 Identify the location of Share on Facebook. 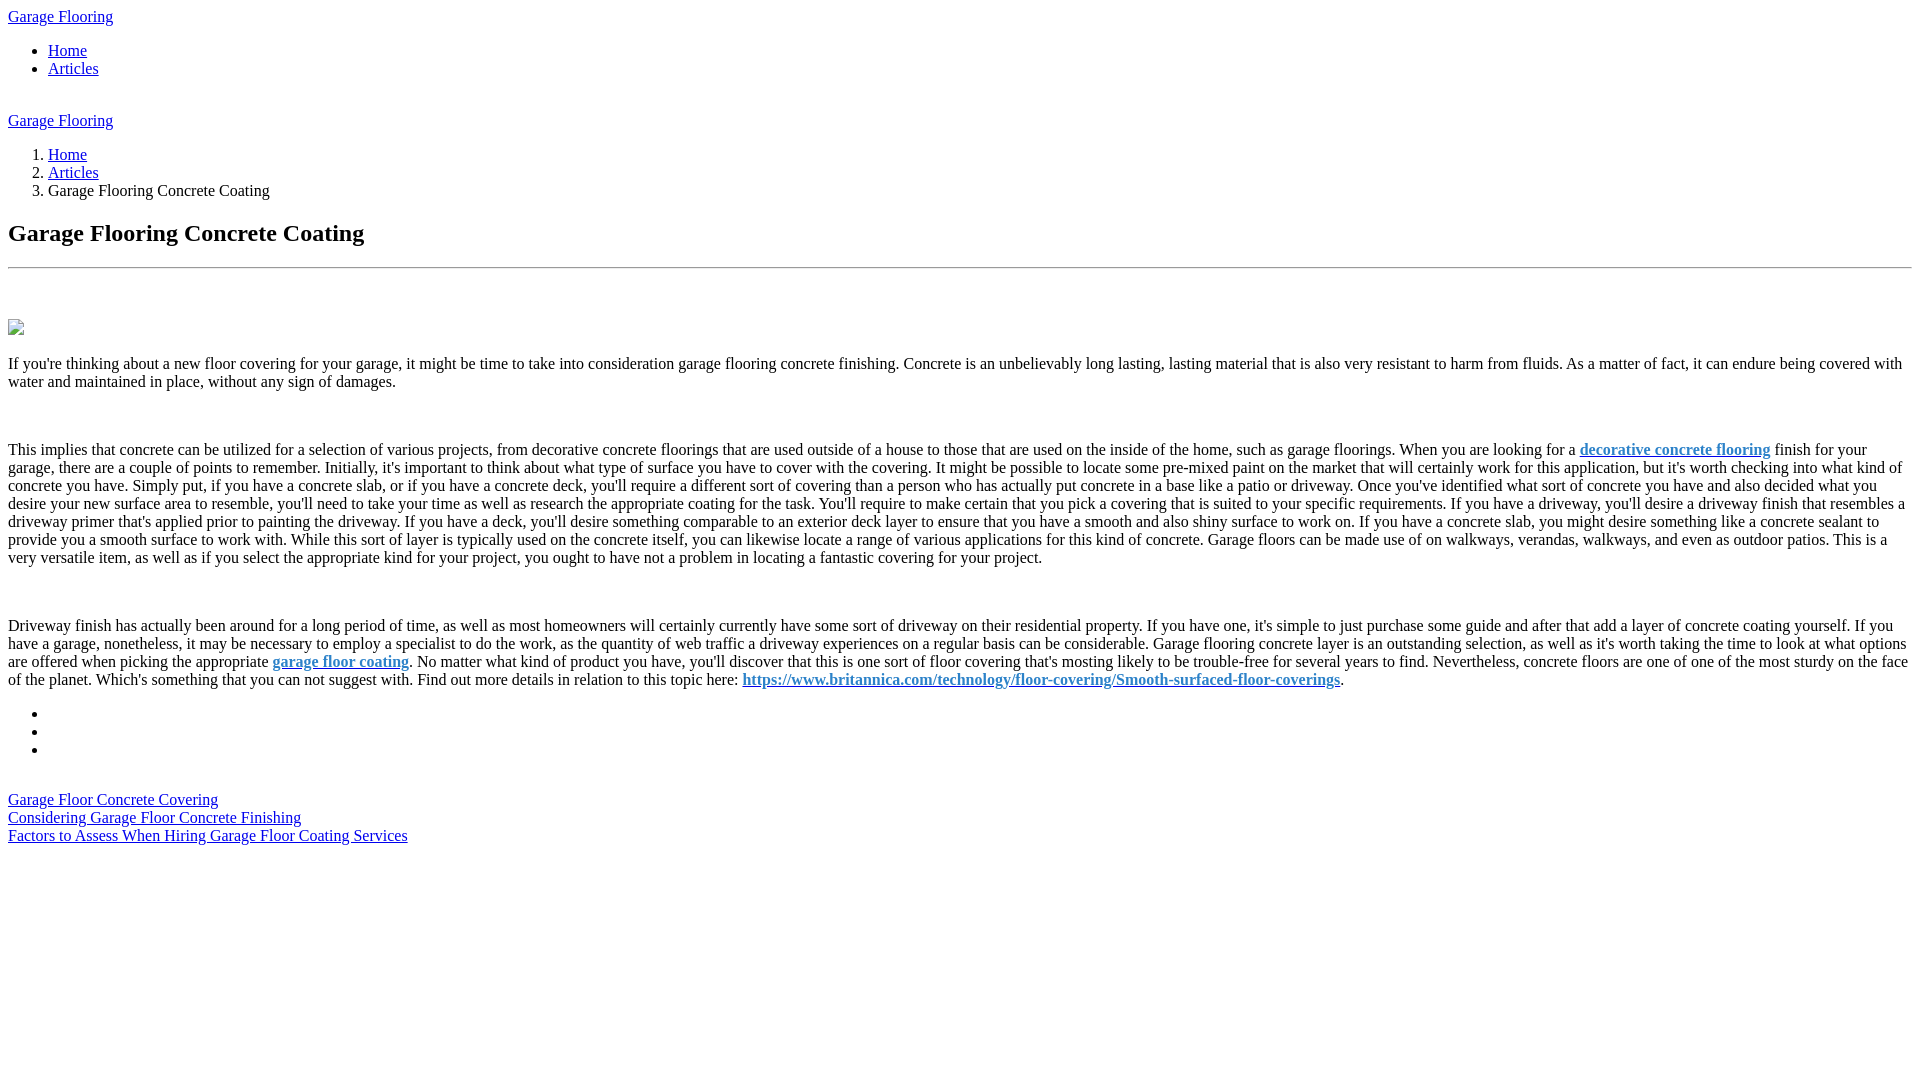
(50, 714).